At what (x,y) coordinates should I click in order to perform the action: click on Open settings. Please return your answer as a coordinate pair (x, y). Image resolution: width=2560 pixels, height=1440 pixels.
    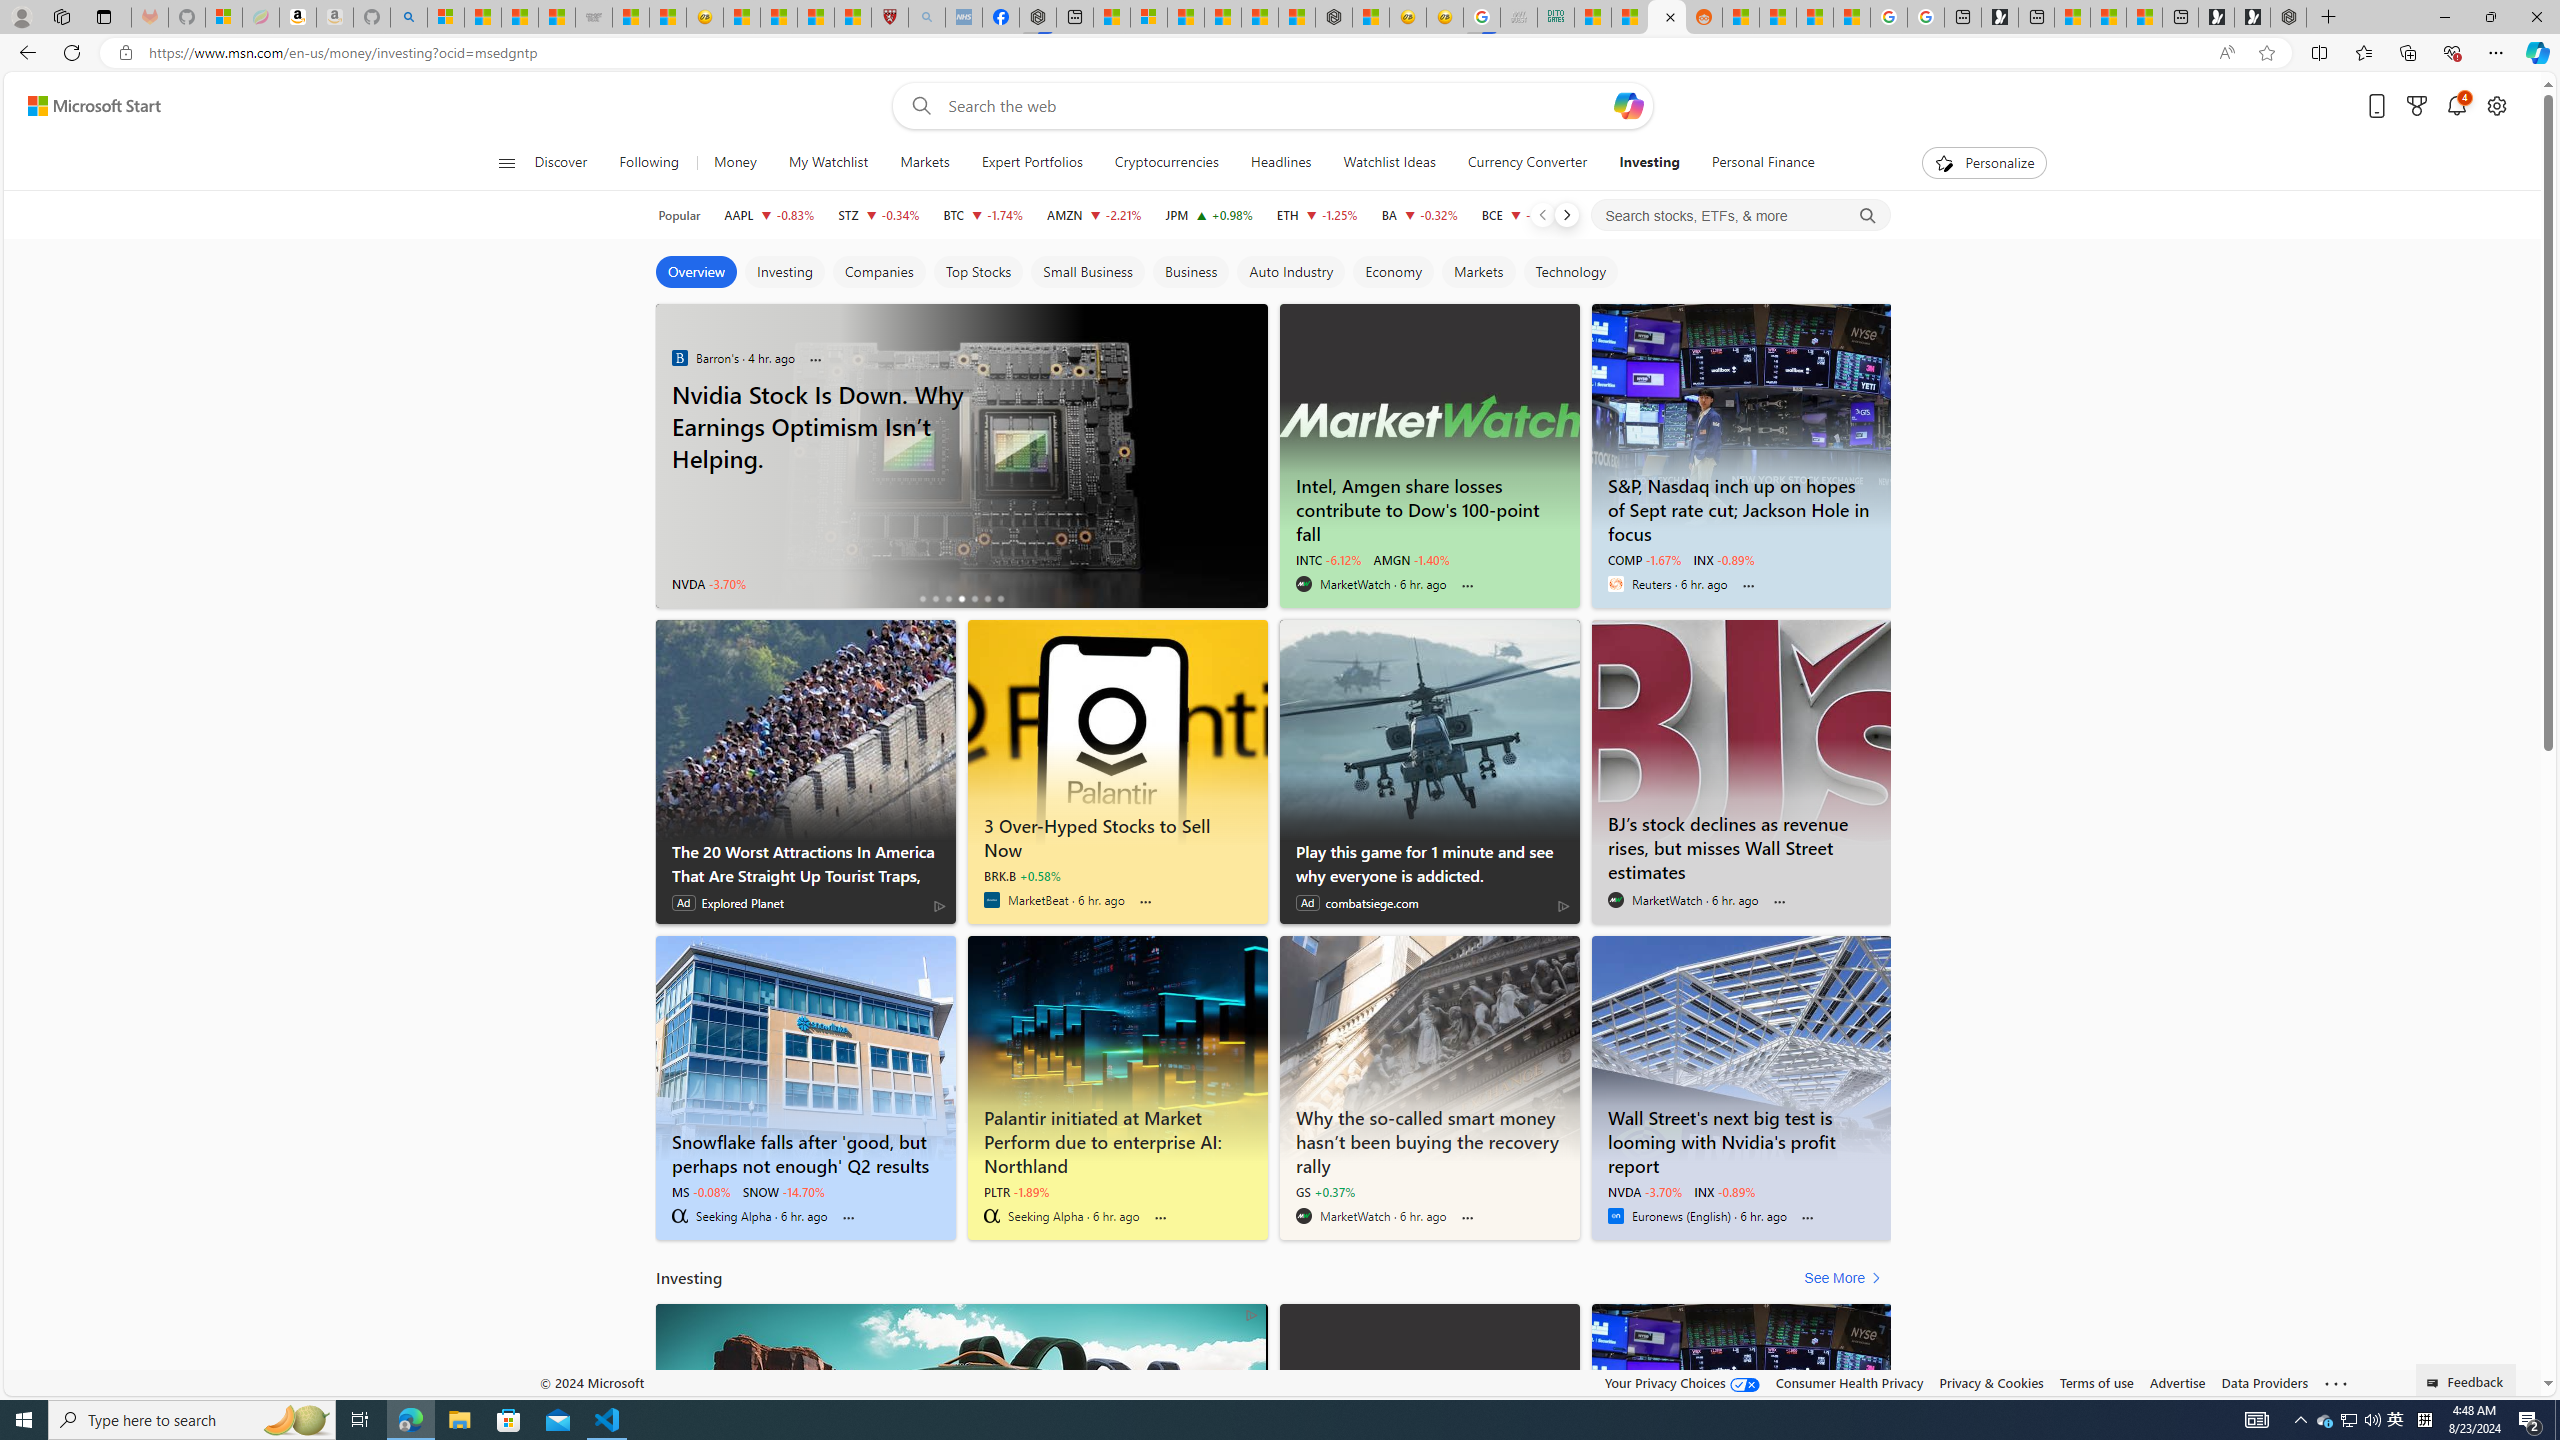
    Looking at the image, I should click on (2497, 106).